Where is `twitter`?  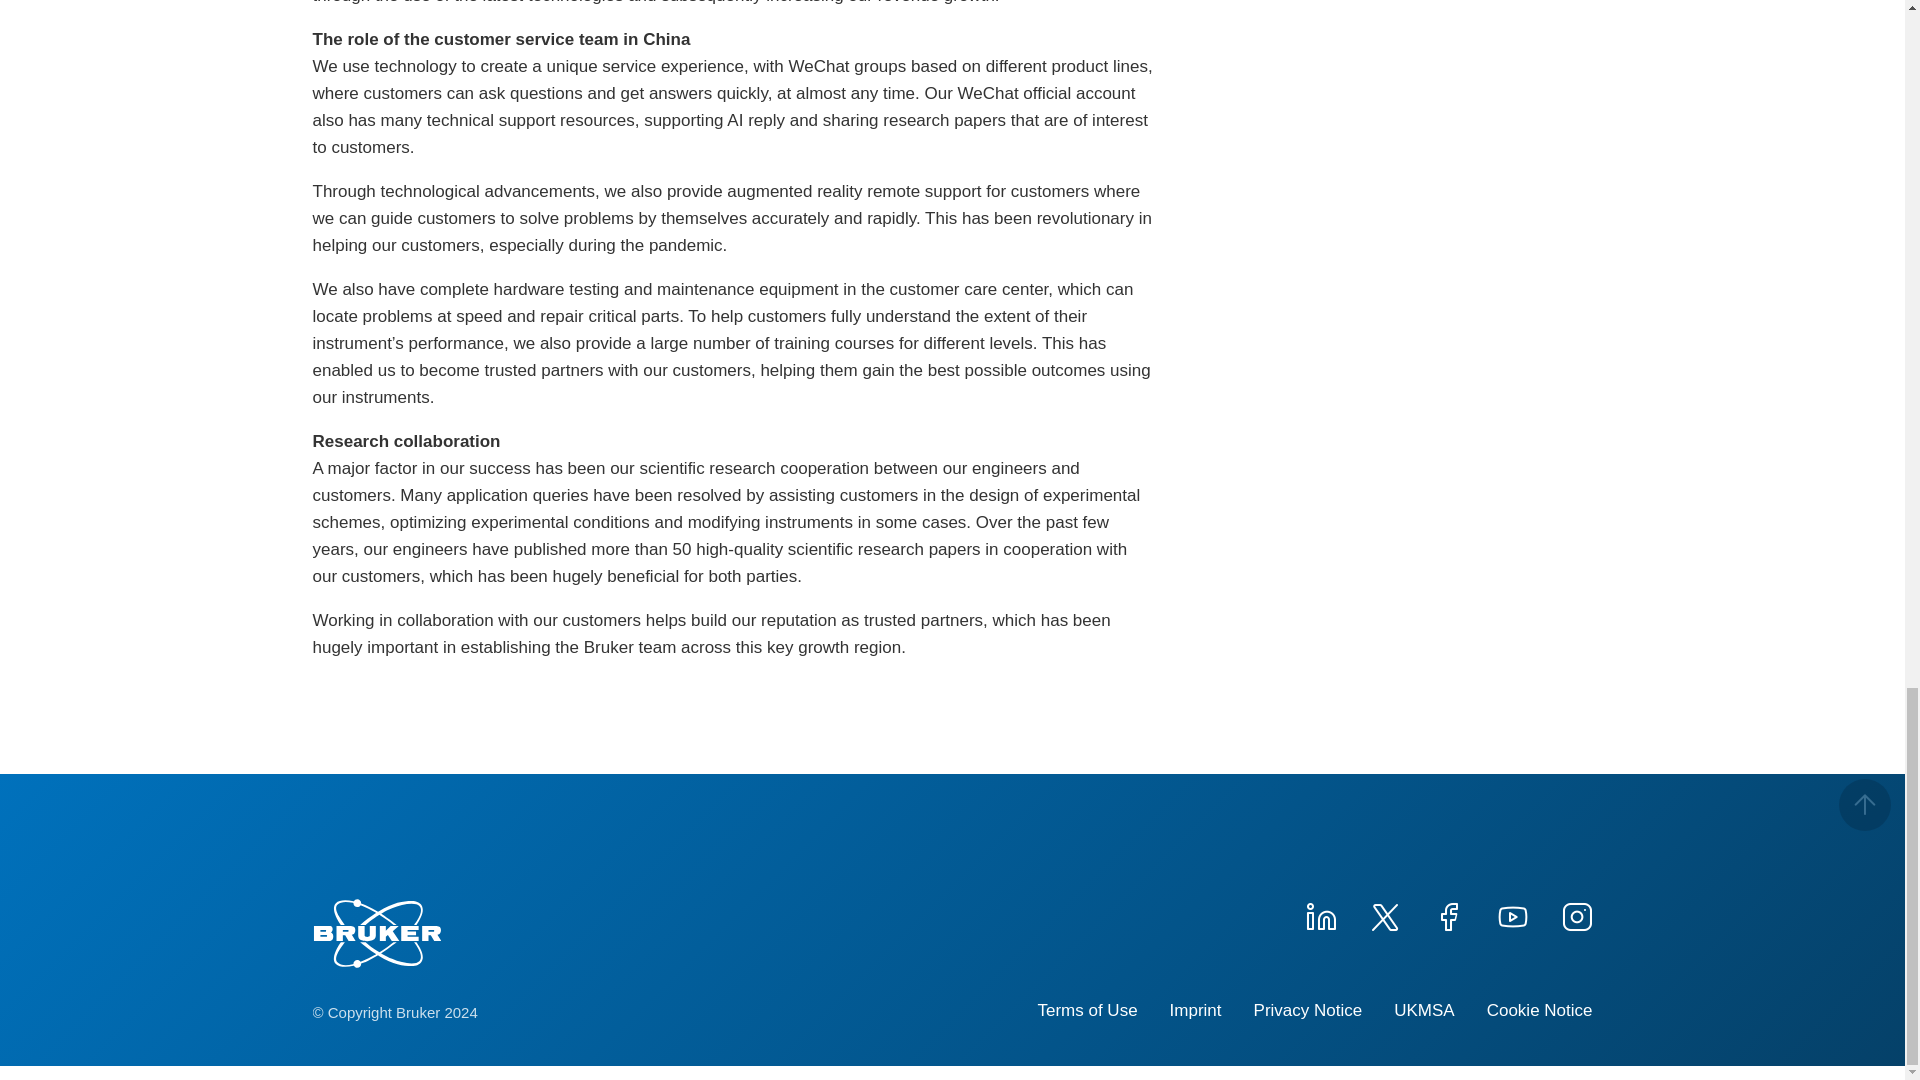 twitter is located at coordinates (1383, 914).